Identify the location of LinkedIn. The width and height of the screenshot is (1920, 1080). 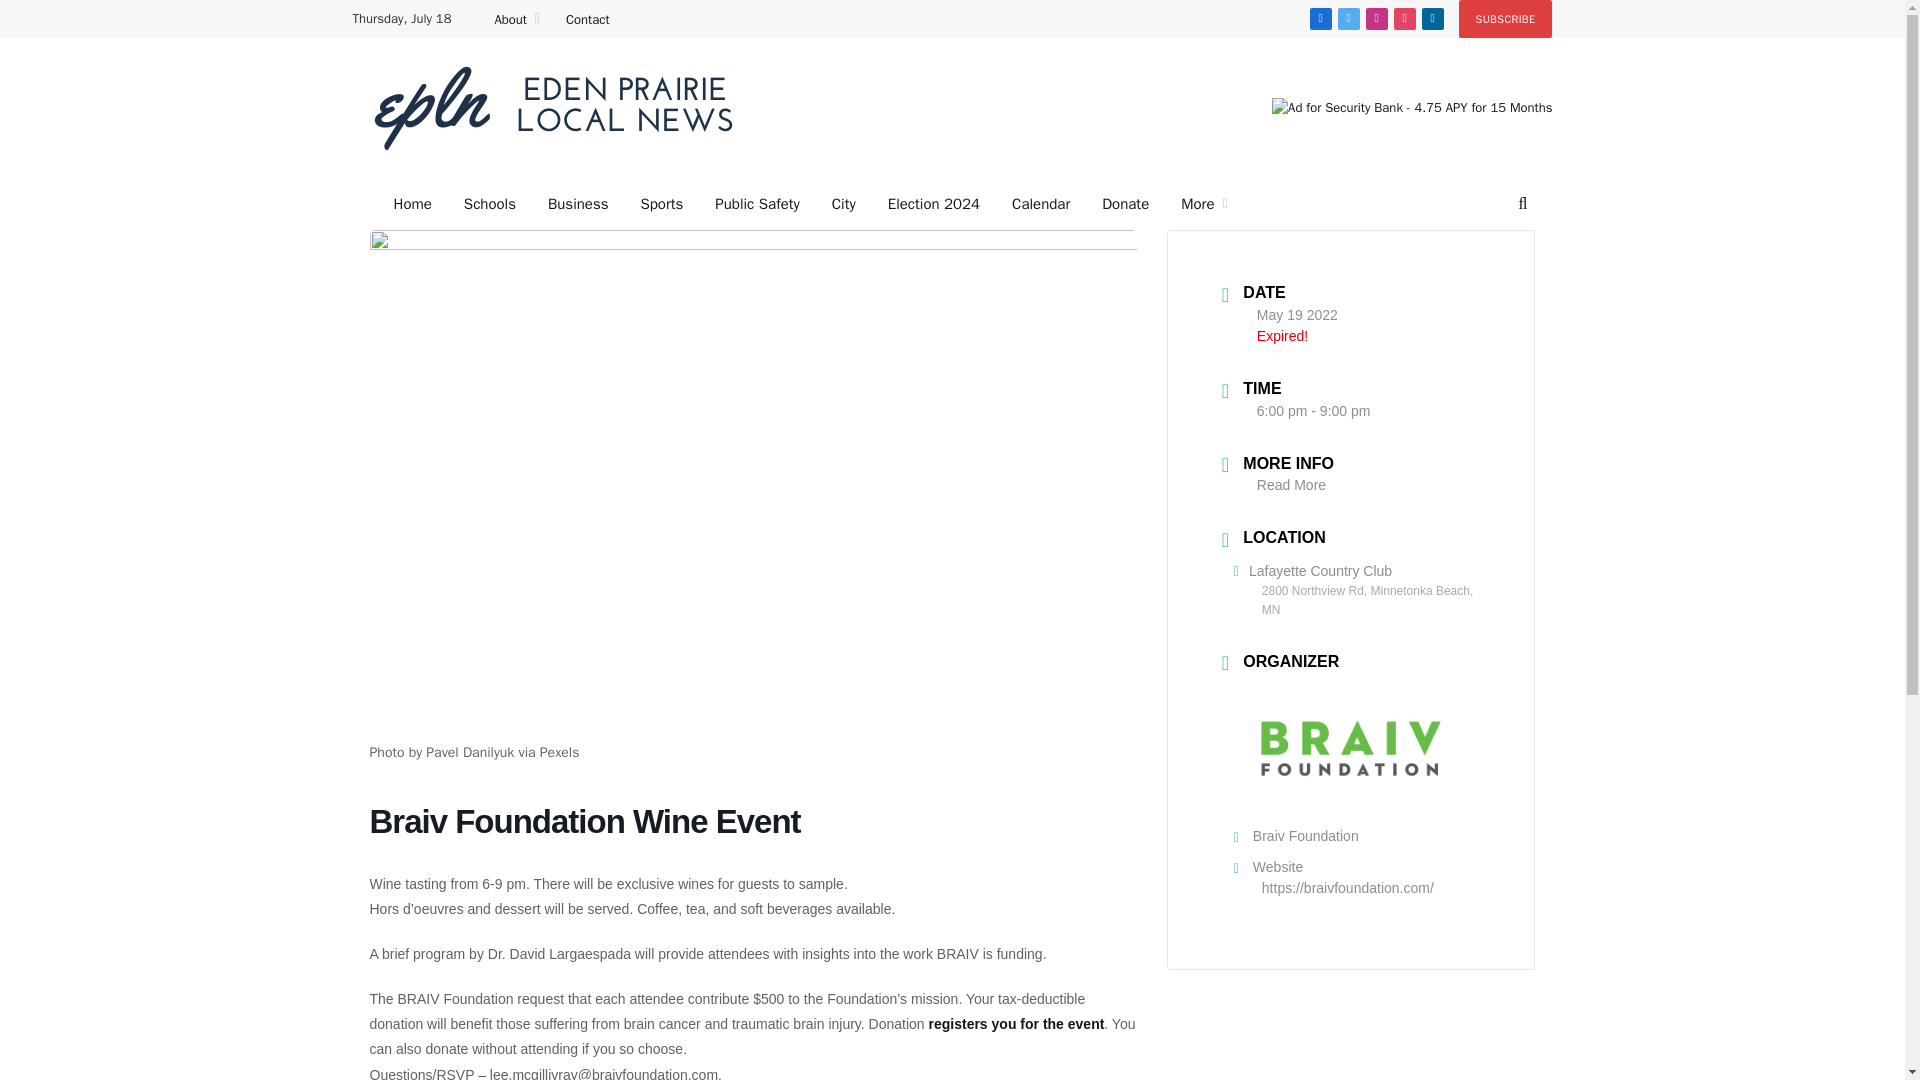
(1432, 18).